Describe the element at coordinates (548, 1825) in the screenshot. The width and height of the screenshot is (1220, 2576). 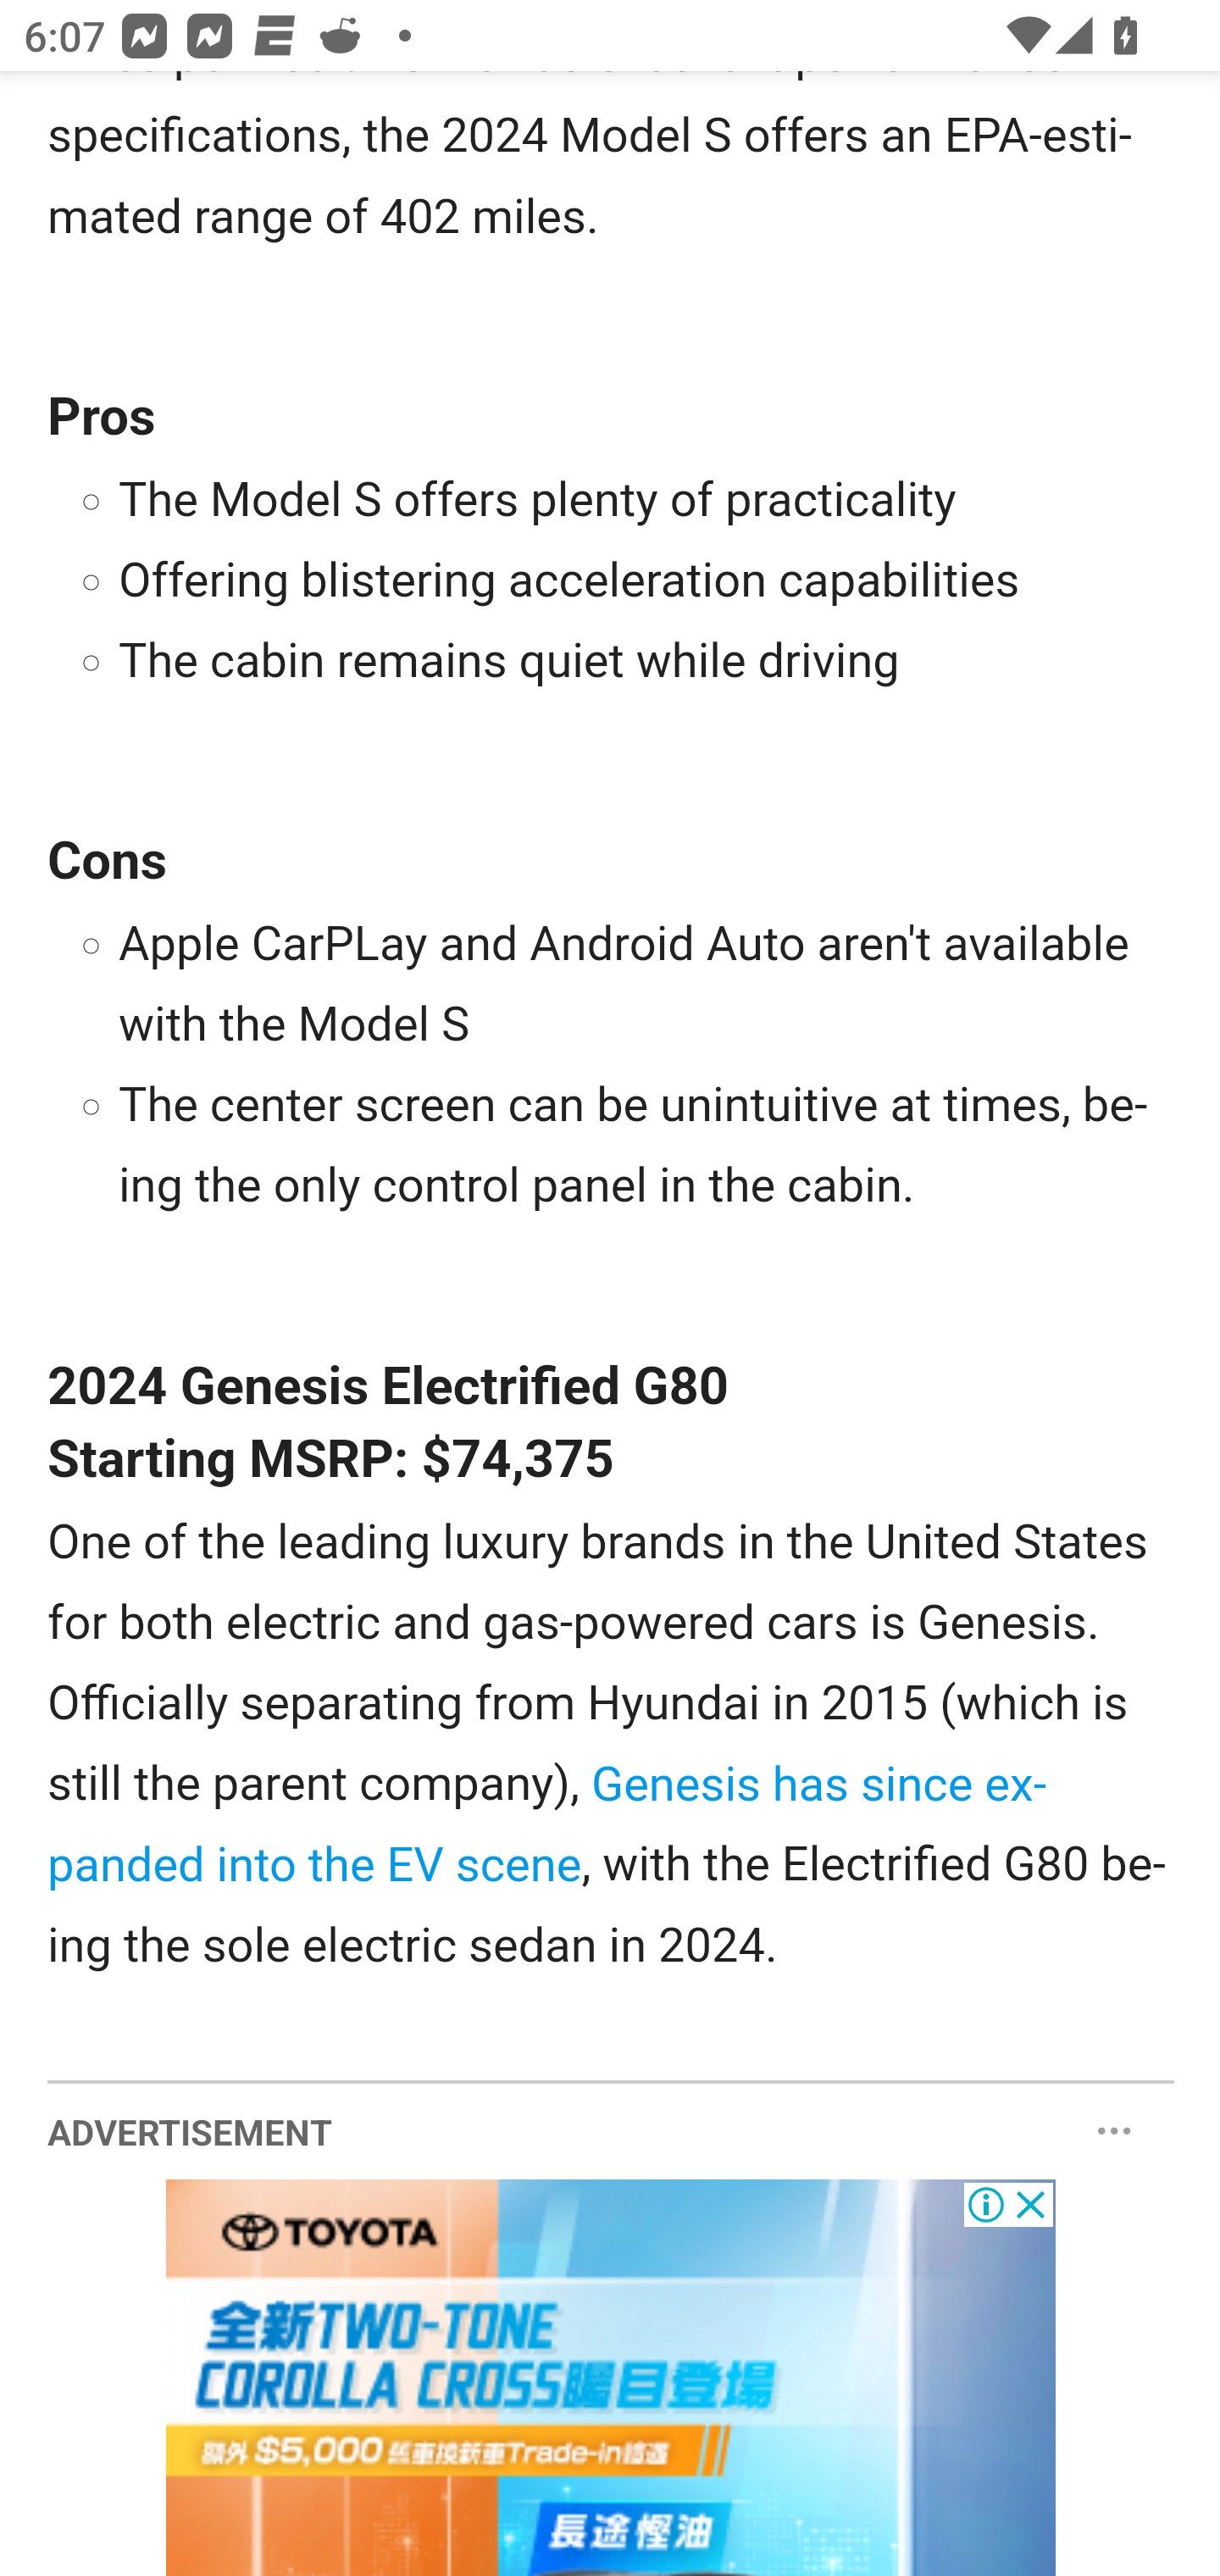
I see `Genesis has since expanded into the EV scene` at that location.